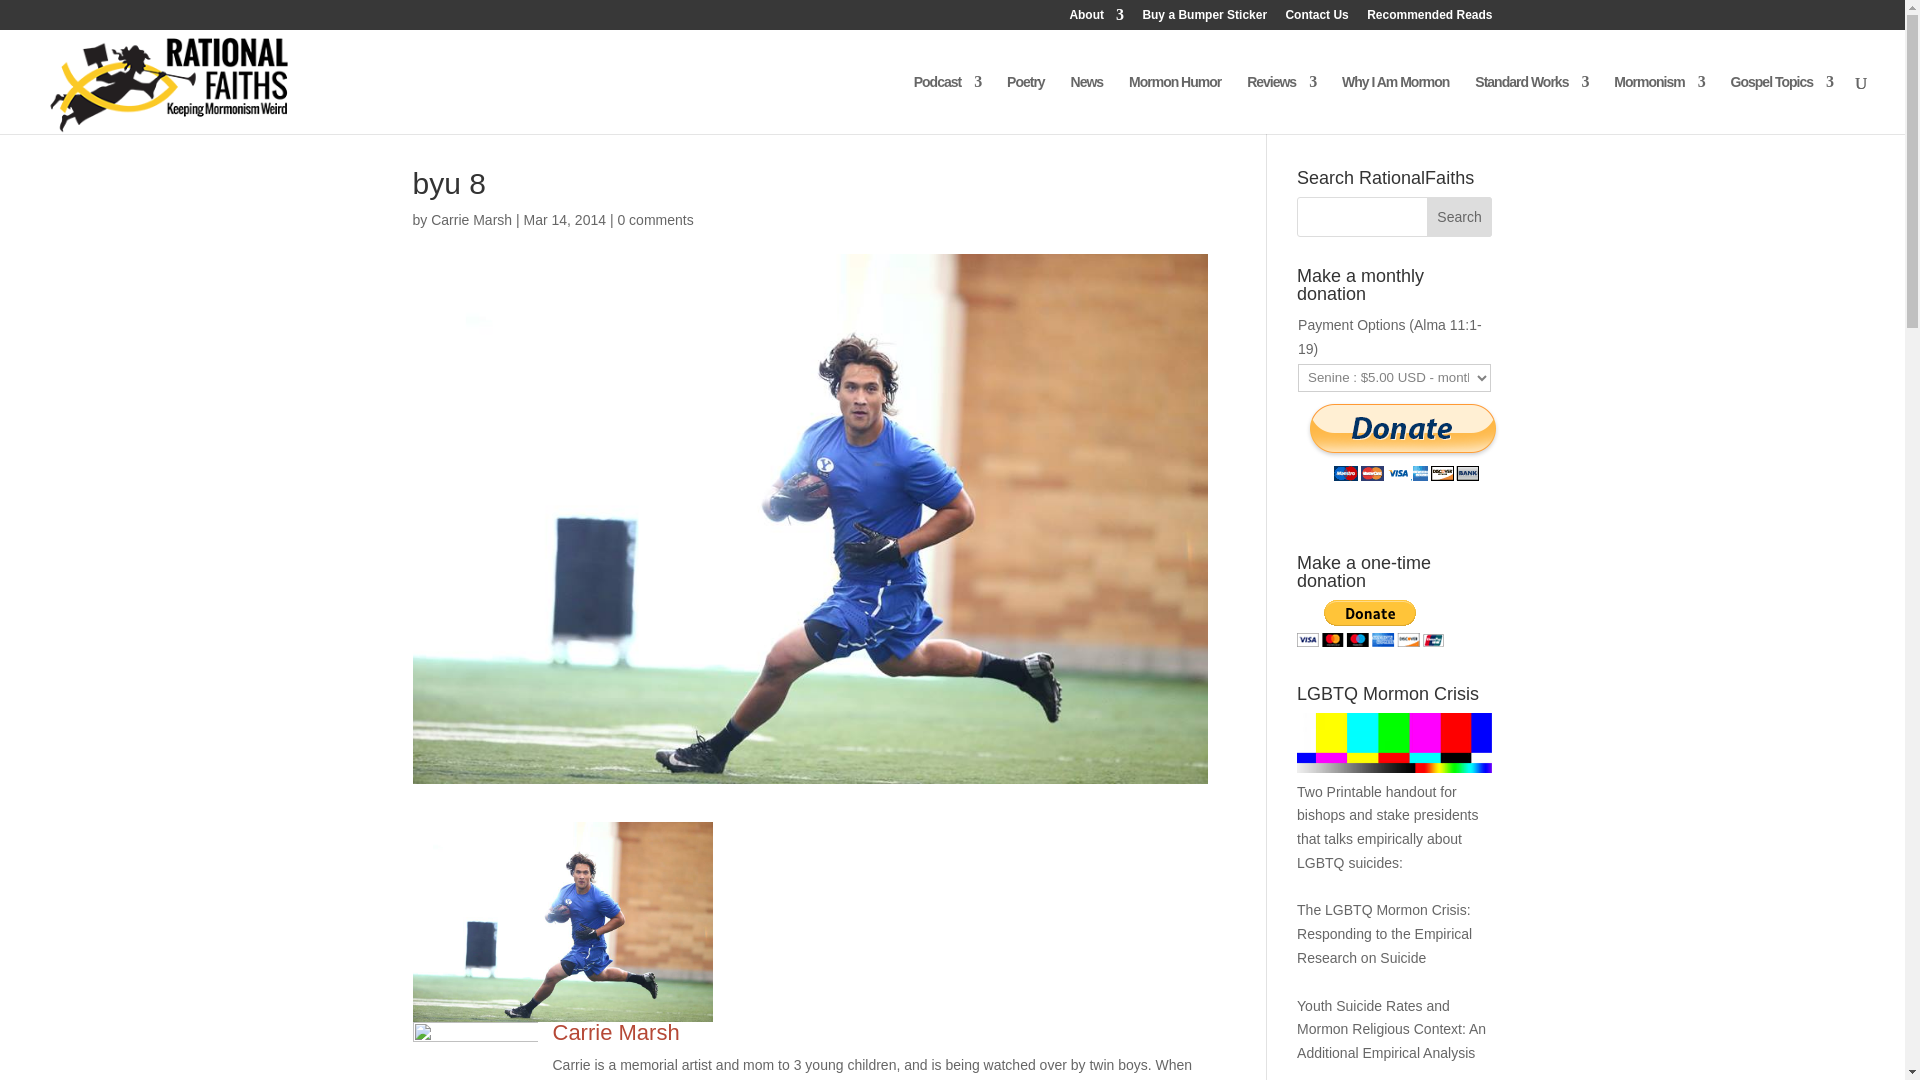 The height and width of the screenshot is (1080, 1920). I want to click on Mormonism, so click(1659, 104).